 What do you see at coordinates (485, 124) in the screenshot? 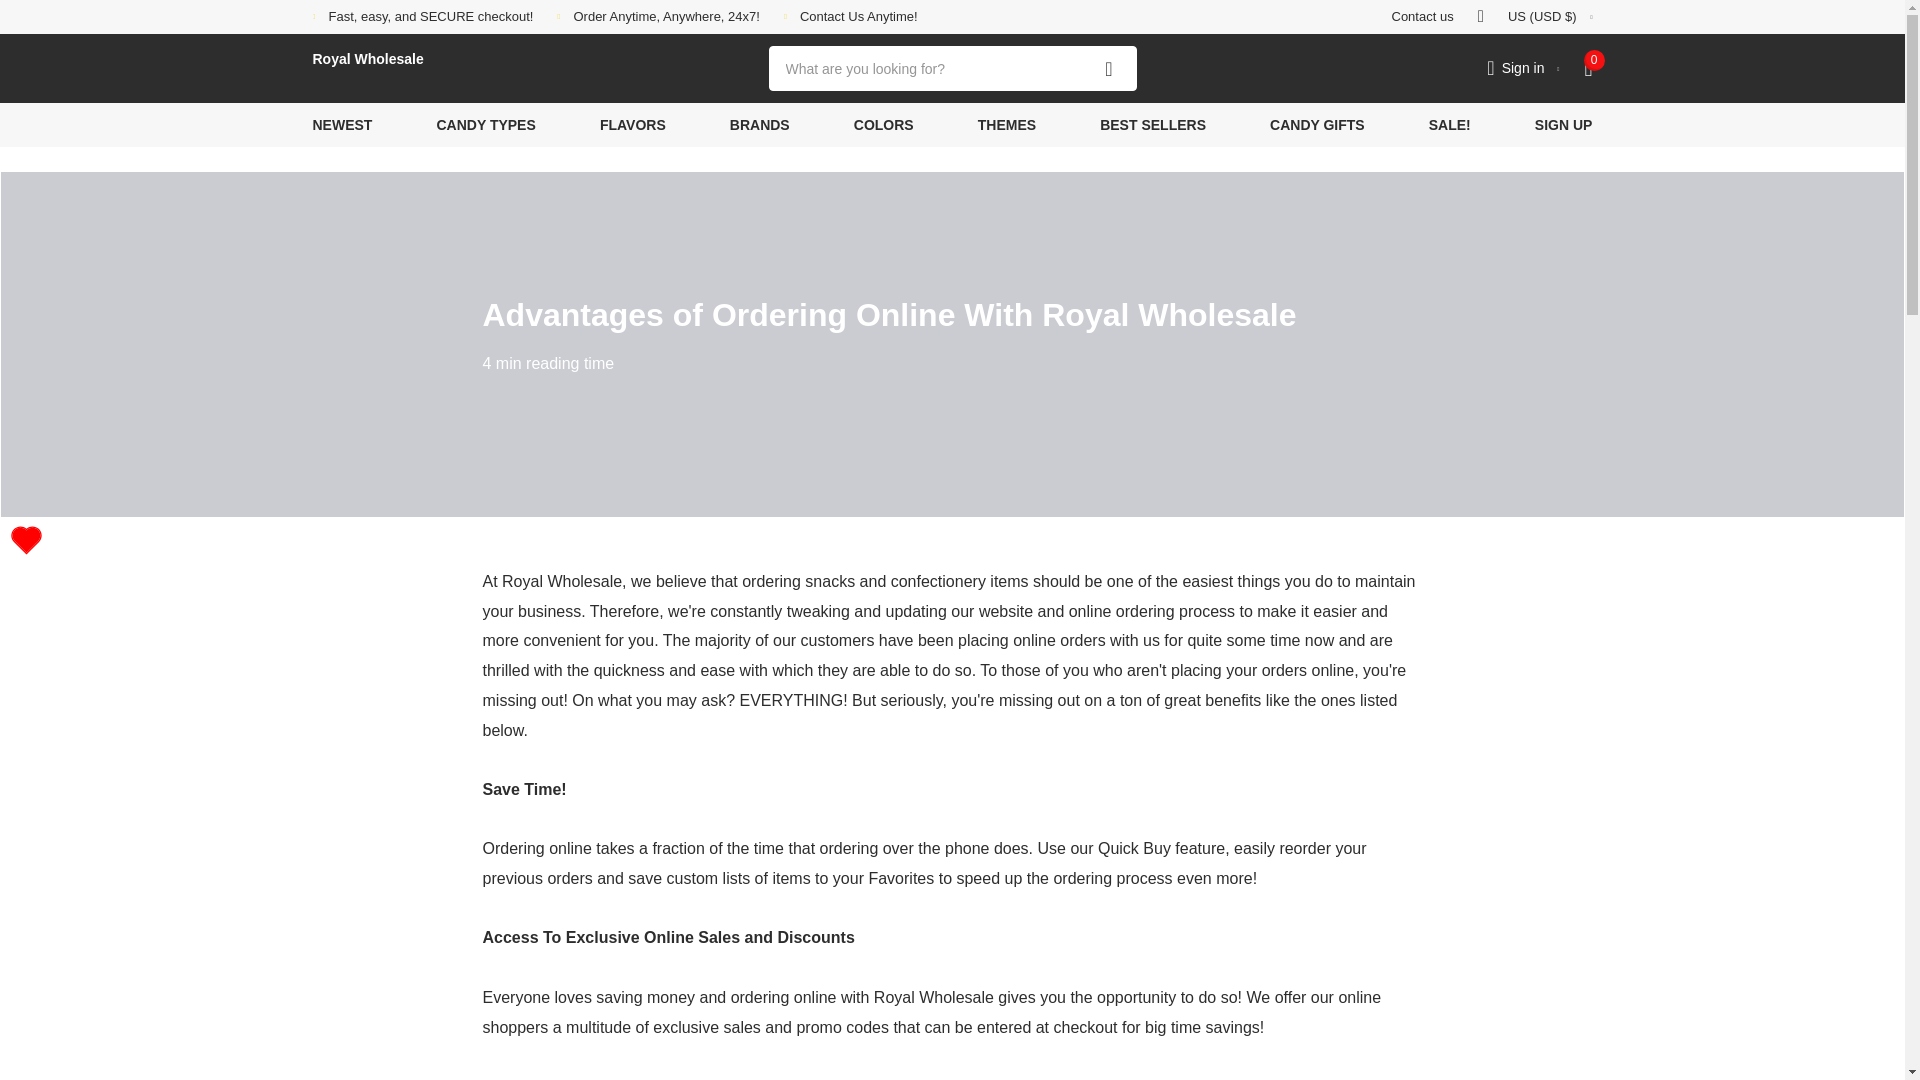
I see `CANDY TYPES` at bounding box center [485, 124].